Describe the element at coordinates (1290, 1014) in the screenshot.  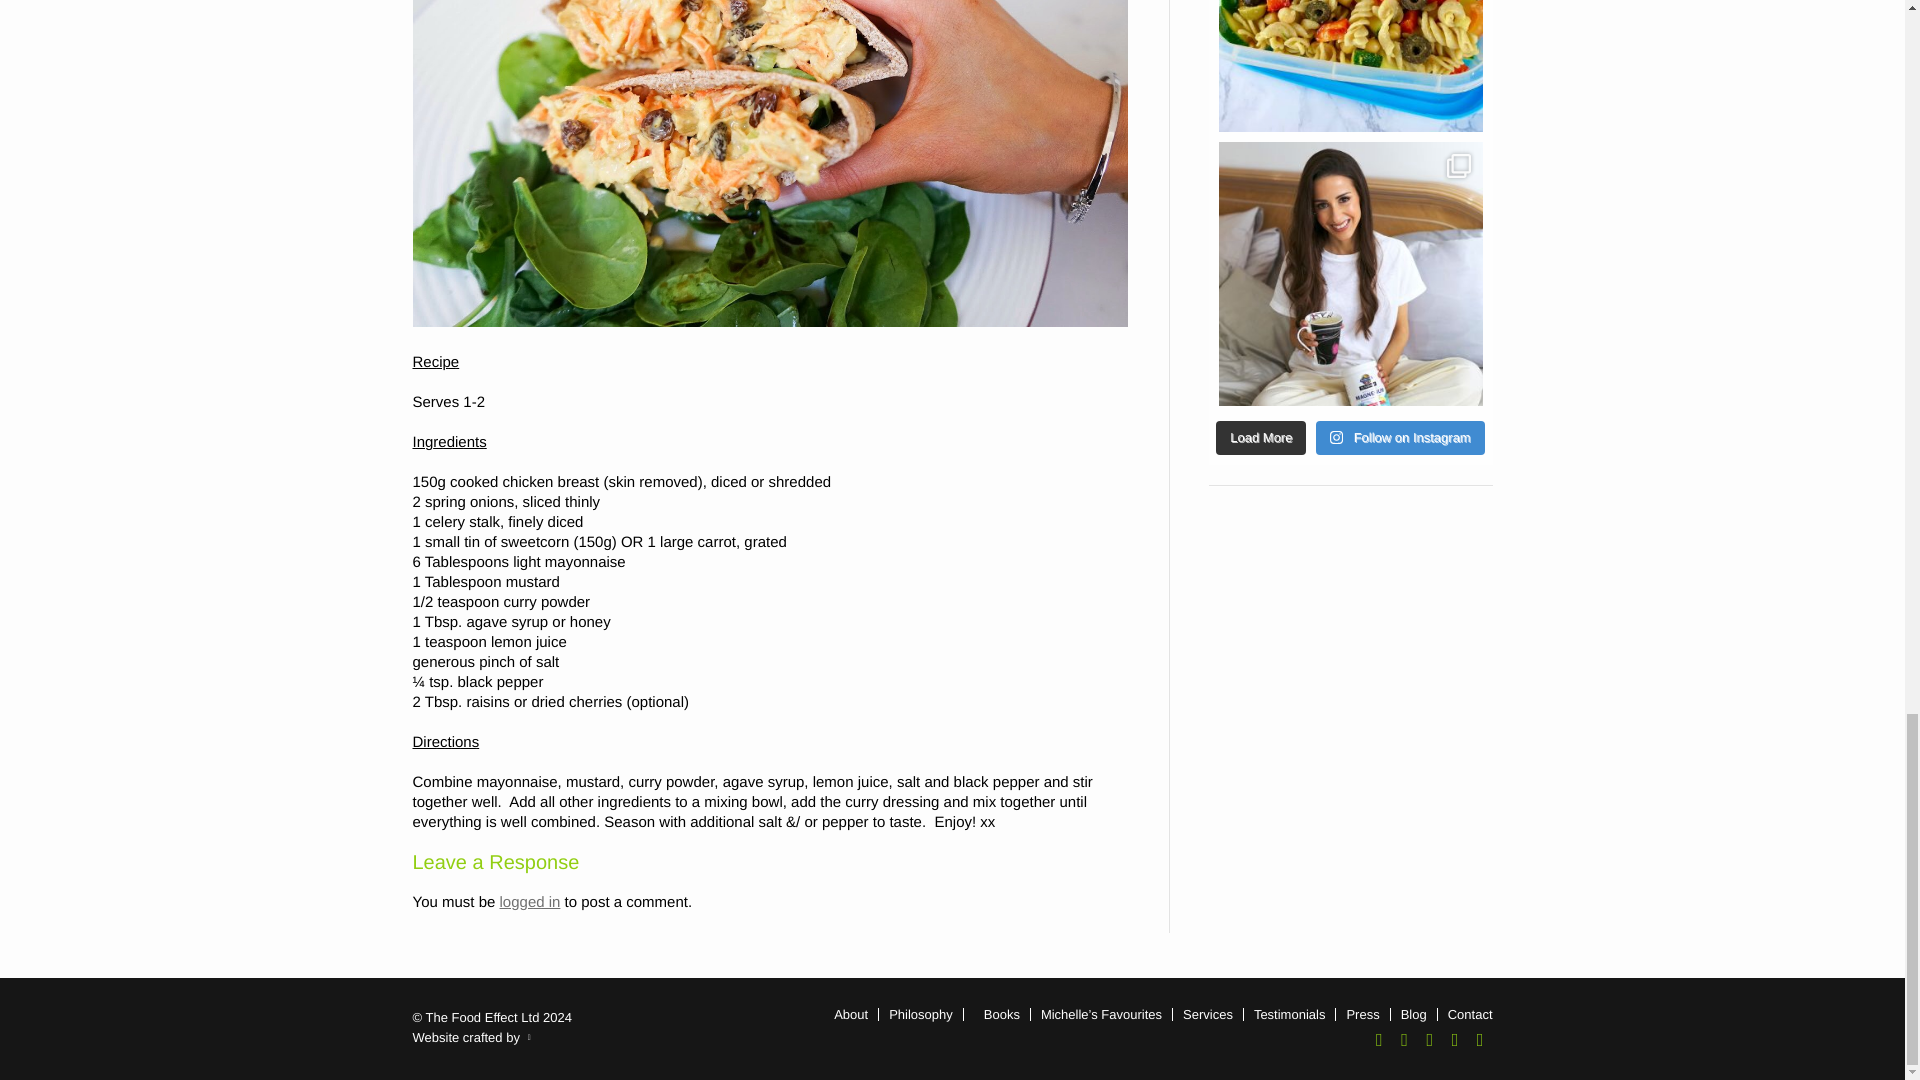
I see `Testimonials` at that location.